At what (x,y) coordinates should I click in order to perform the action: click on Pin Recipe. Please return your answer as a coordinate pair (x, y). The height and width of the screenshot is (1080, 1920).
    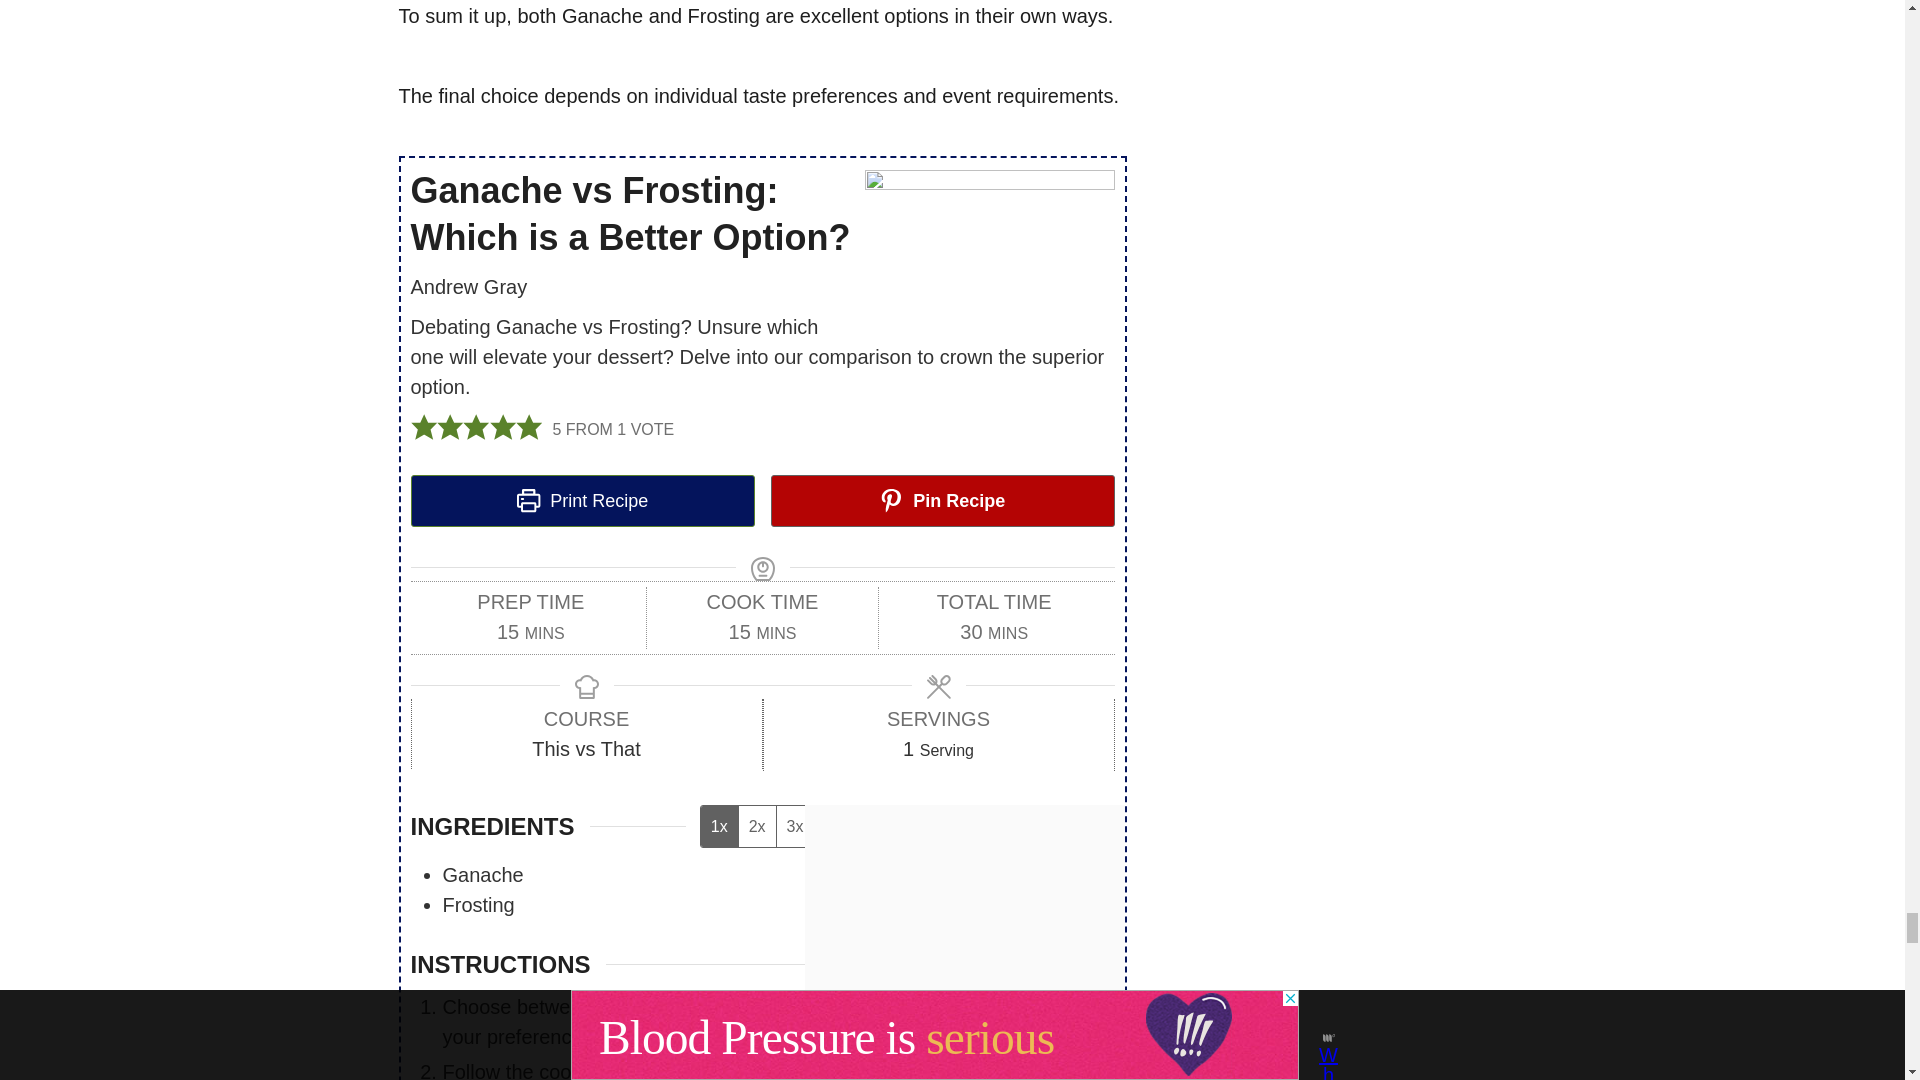
    Looking at the image, I should click on (941, 501).